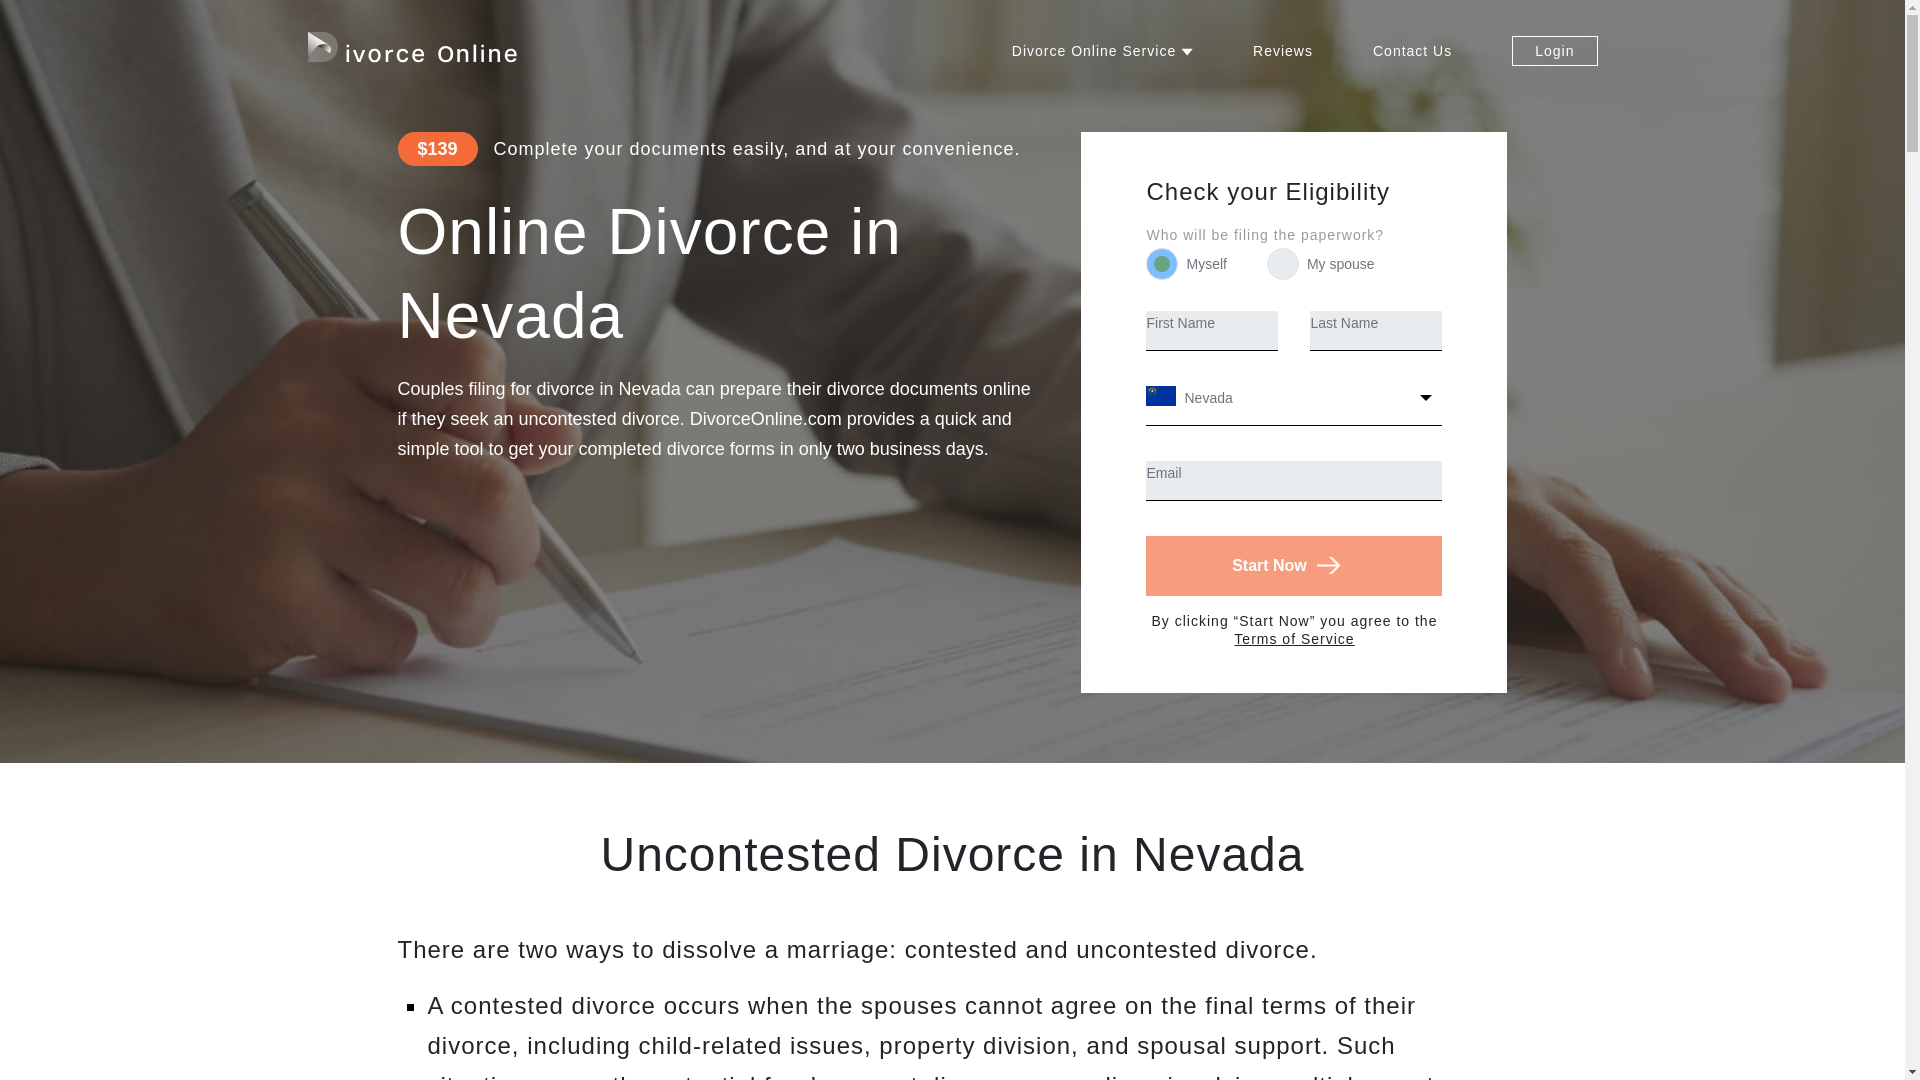 This screenshot has height=1080, width=1920. What do you see at coordinates (1554, 50) in the screenshot?
I see `Login` at bounding box center [1554, 50].